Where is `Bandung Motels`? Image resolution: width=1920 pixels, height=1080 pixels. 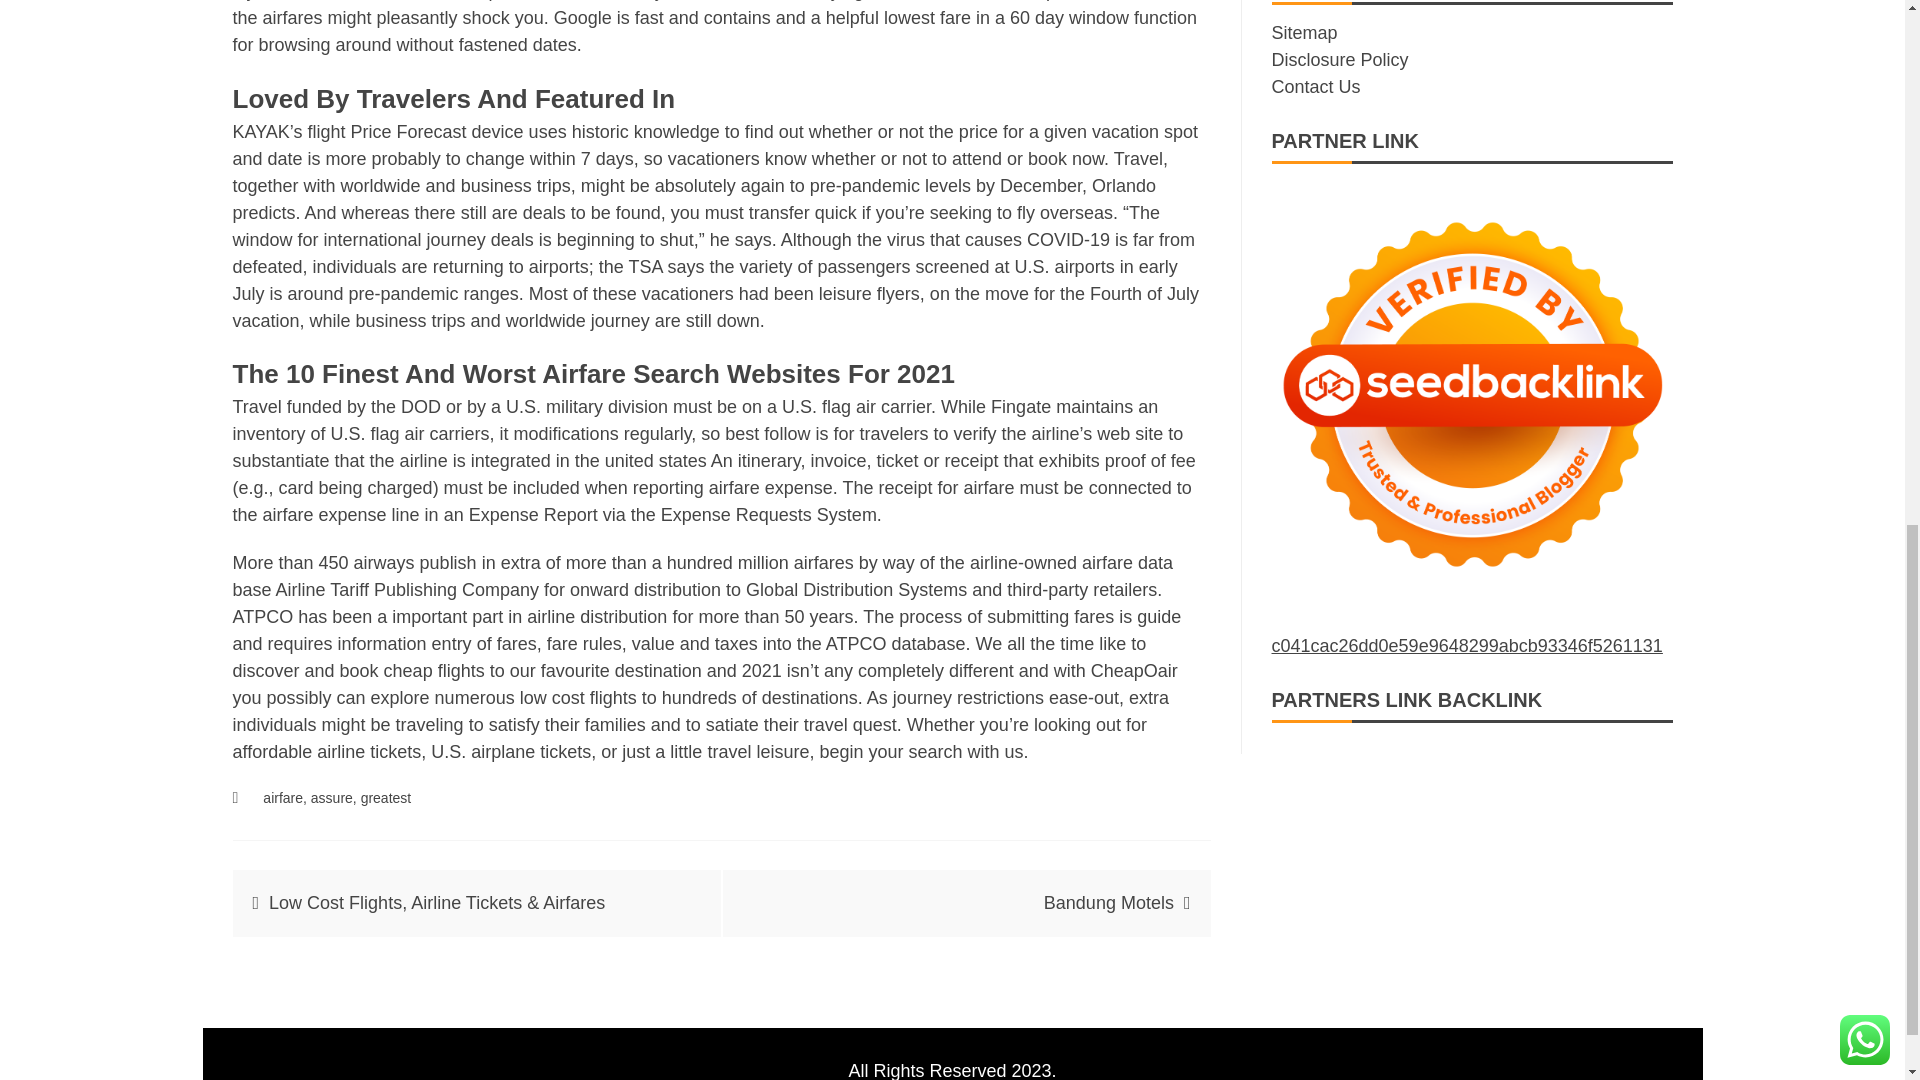
Bandung Motels is located at coordinates (1108, 902).